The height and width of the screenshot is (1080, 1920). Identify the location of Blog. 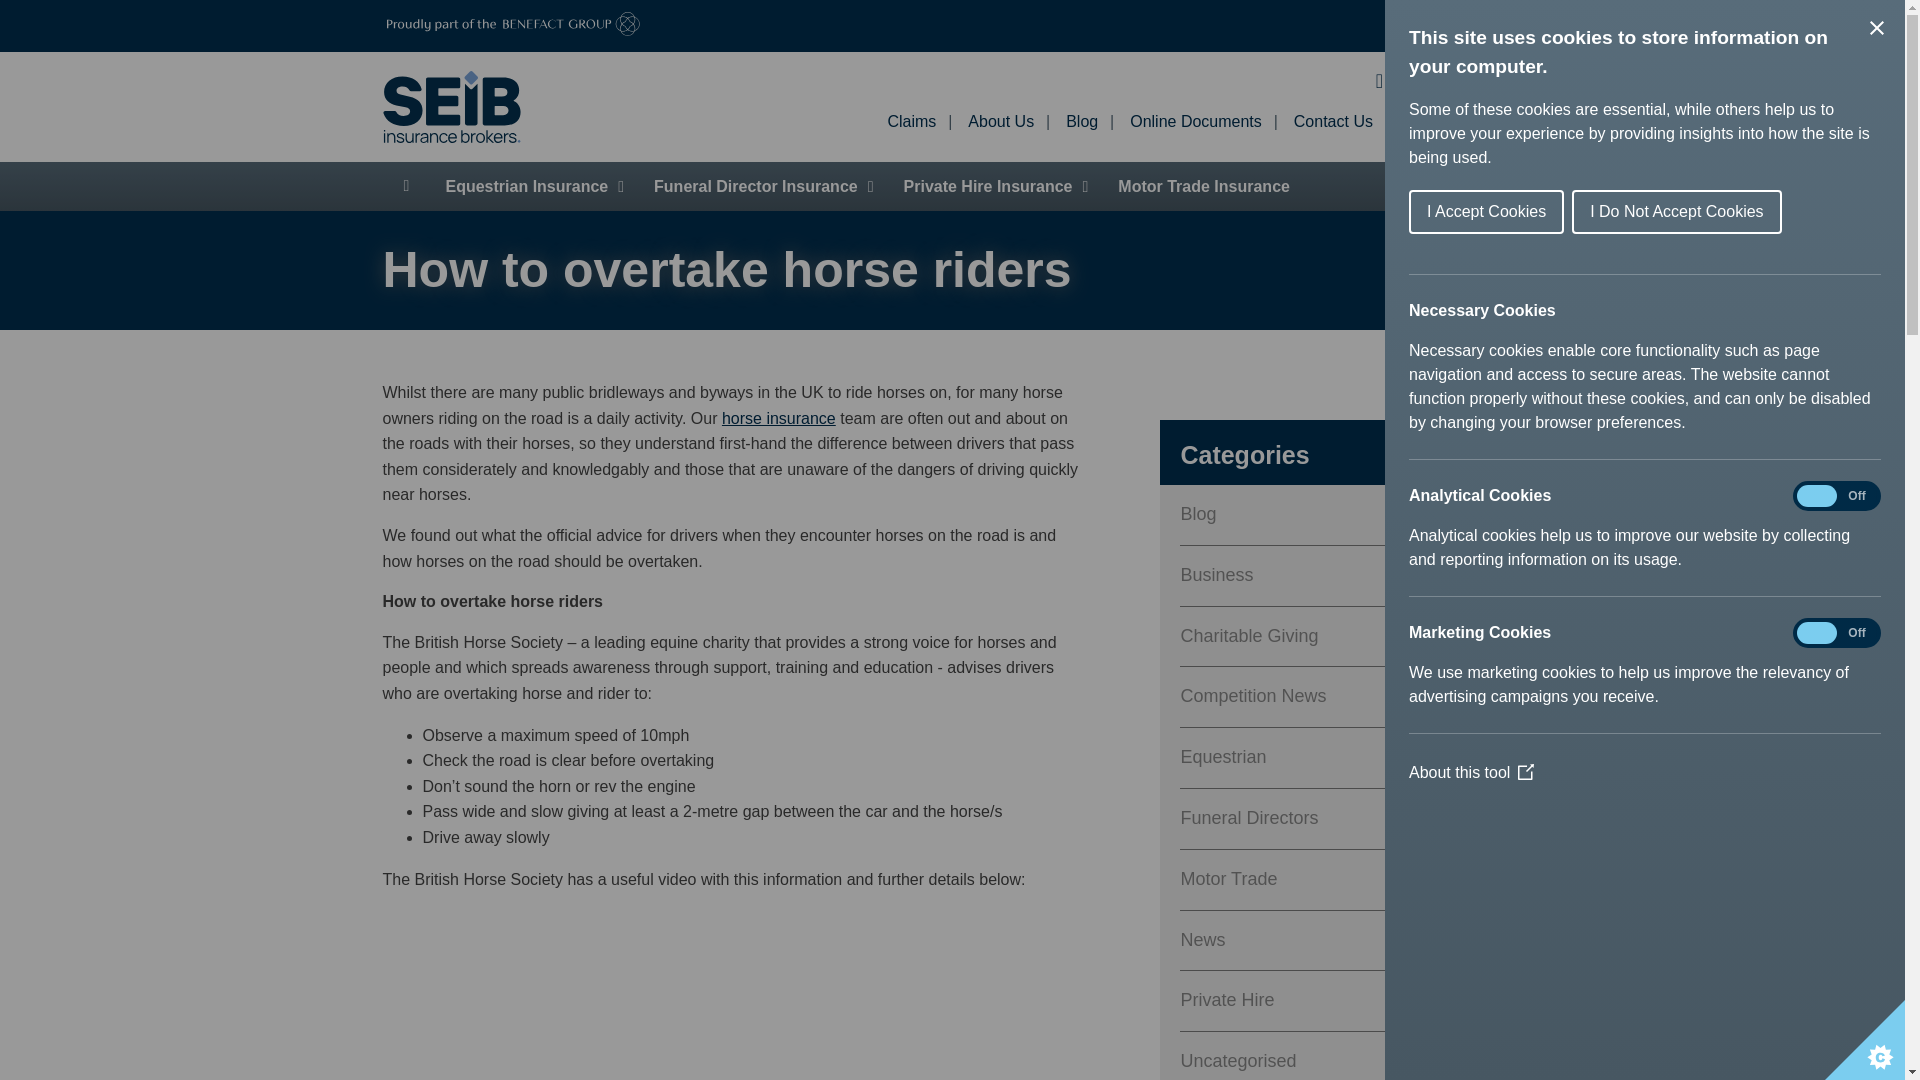
(1082, 121).